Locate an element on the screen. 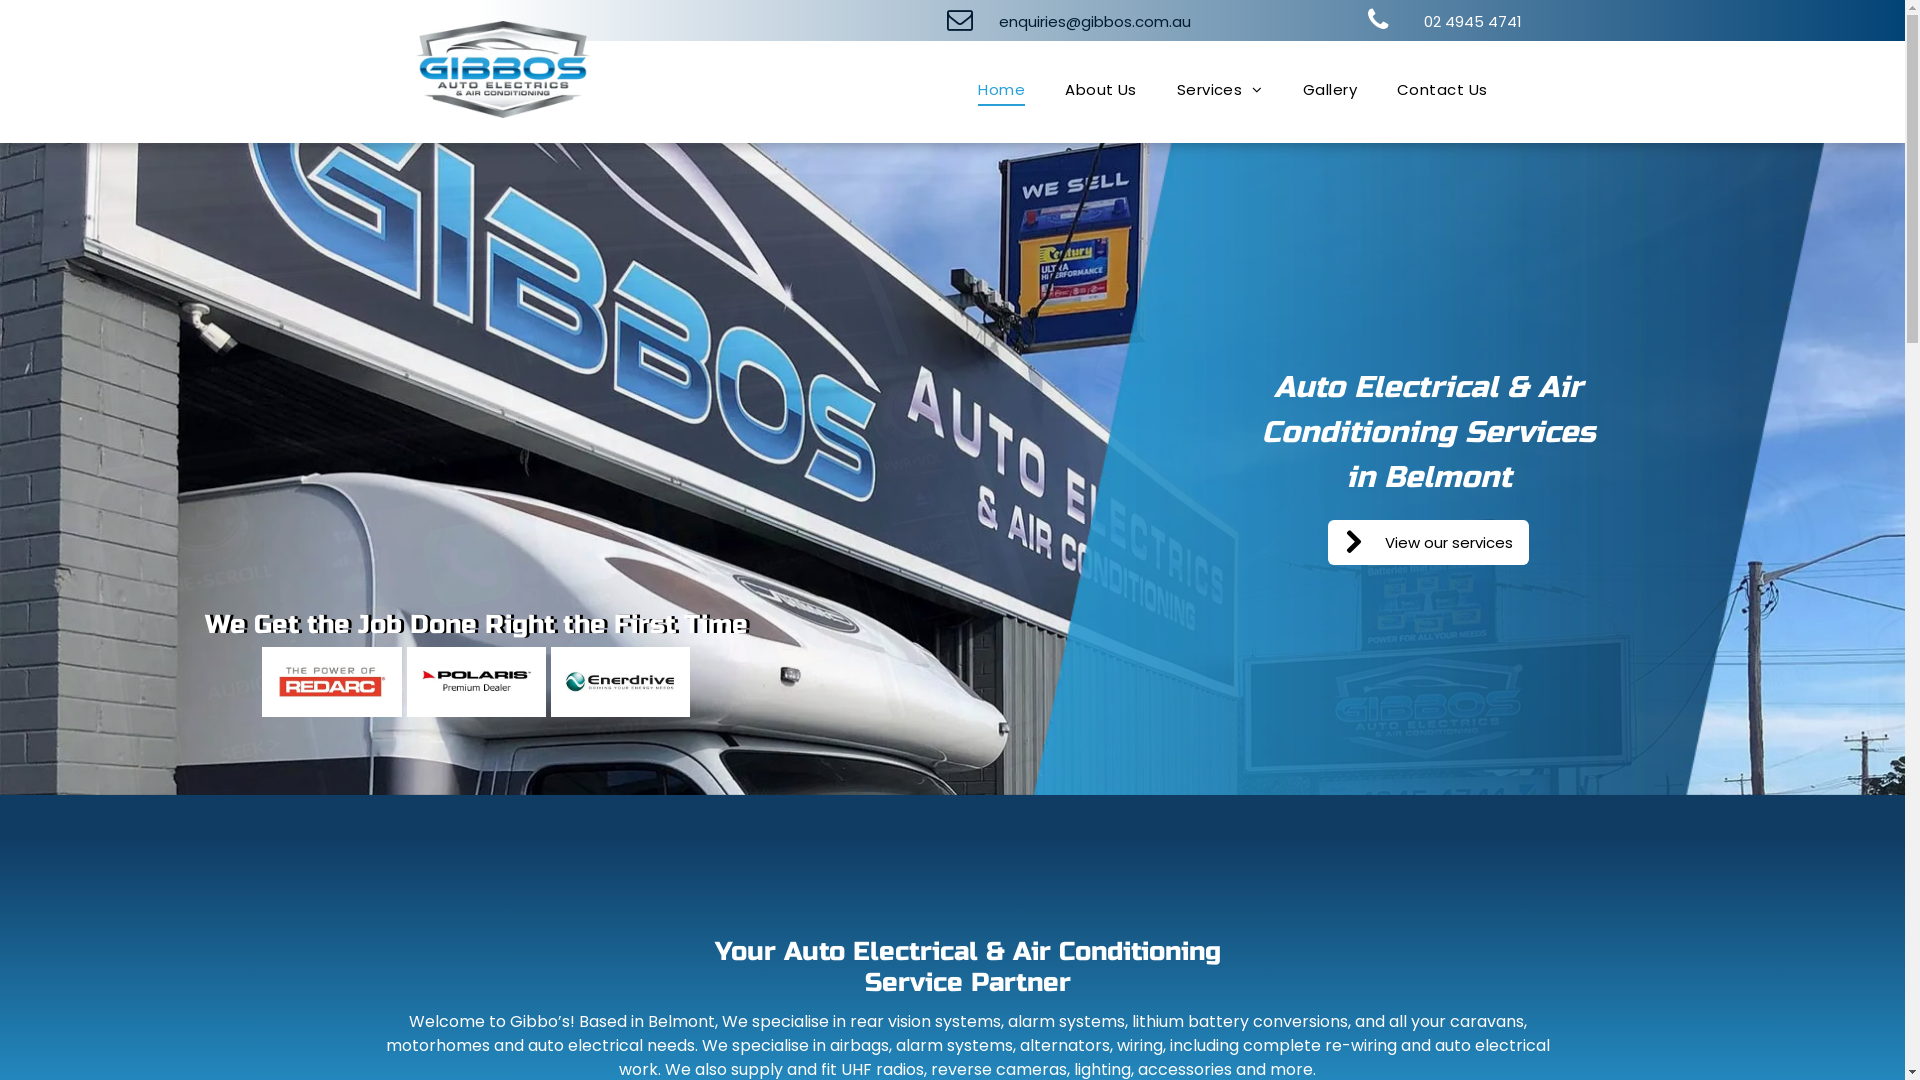 The image size is (1920, 1080). Contact Us is located at coordinates (1442, 90).